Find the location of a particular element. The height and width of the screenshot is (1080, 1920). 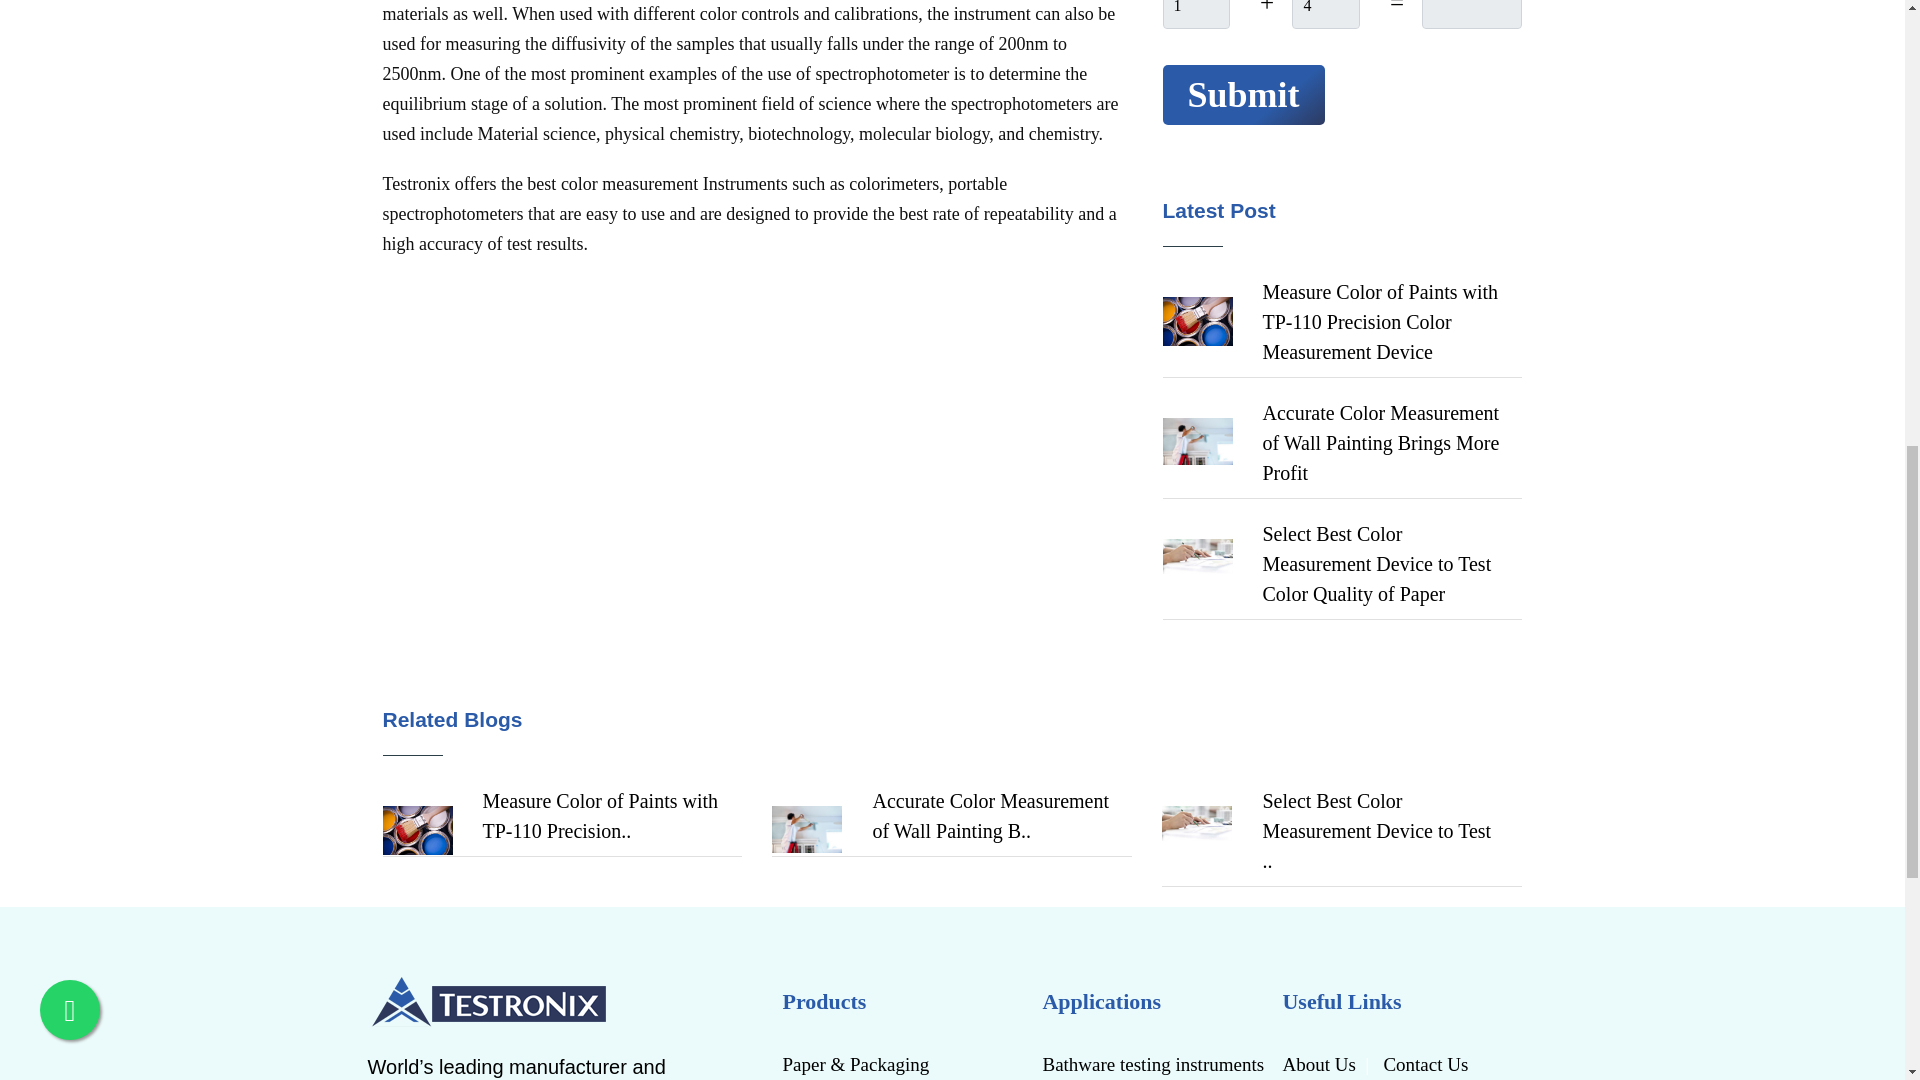

Accurate Color Measurement of Wall Painting B.. is located at coordinates (600, 816).